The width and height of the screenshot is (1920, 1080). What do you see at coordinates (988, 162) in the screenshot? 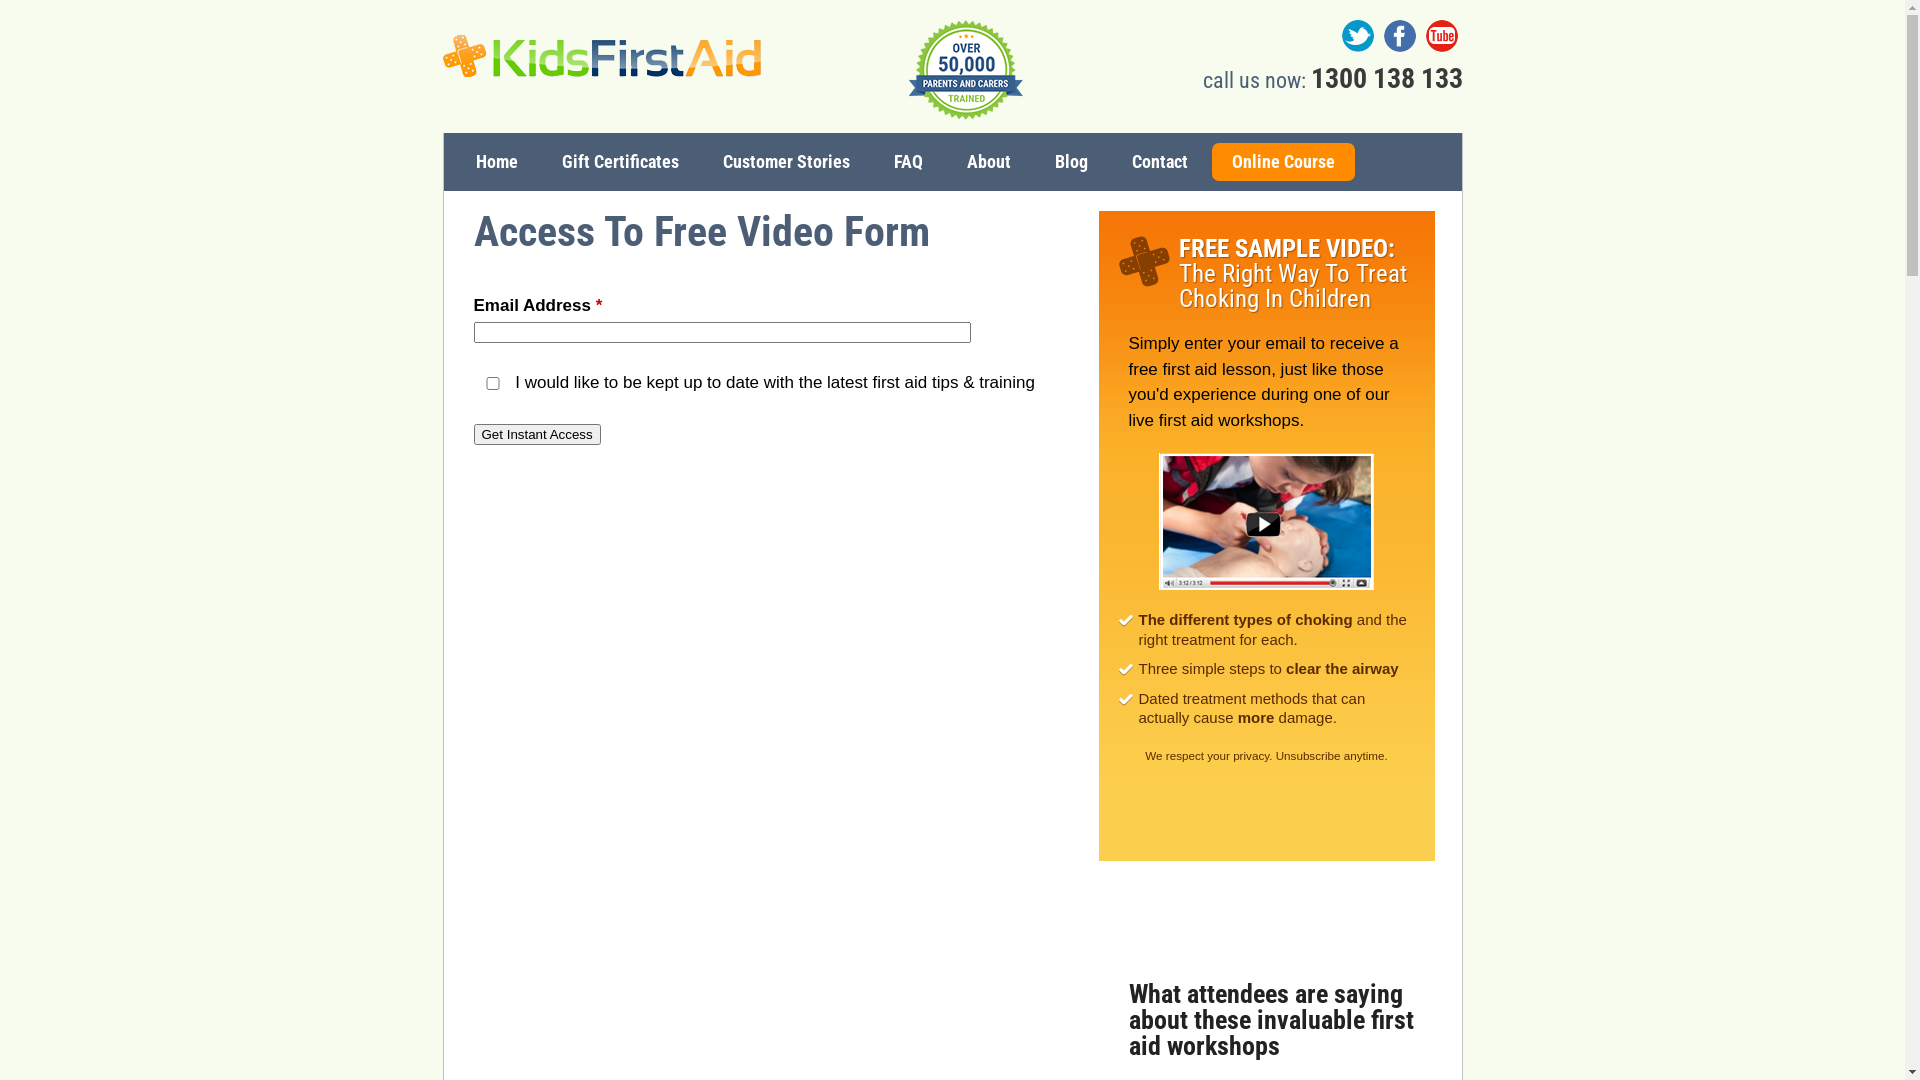
I see `About` at bounding box center [988, 162].